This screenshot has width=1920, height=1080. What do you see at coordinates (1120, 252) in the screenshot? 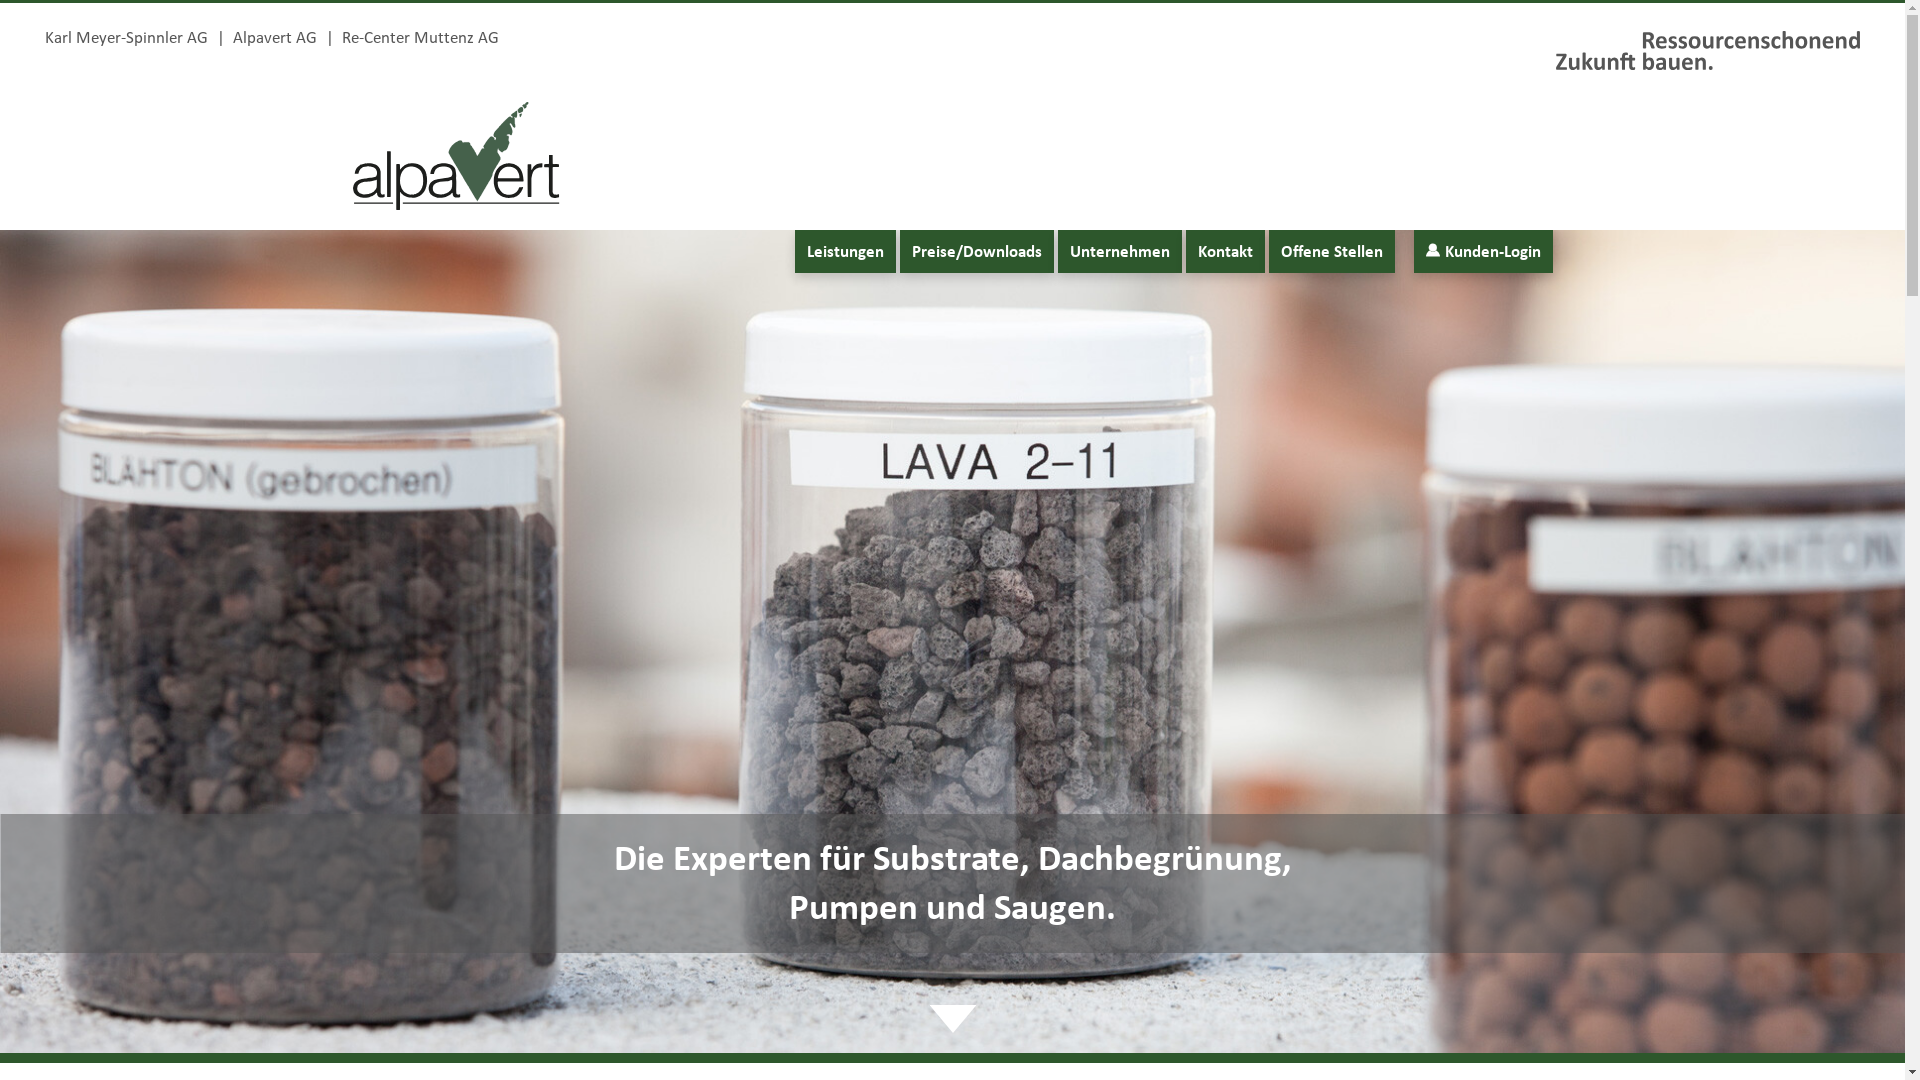
I see `Unternehmen` at bounding box center [1120, 252].